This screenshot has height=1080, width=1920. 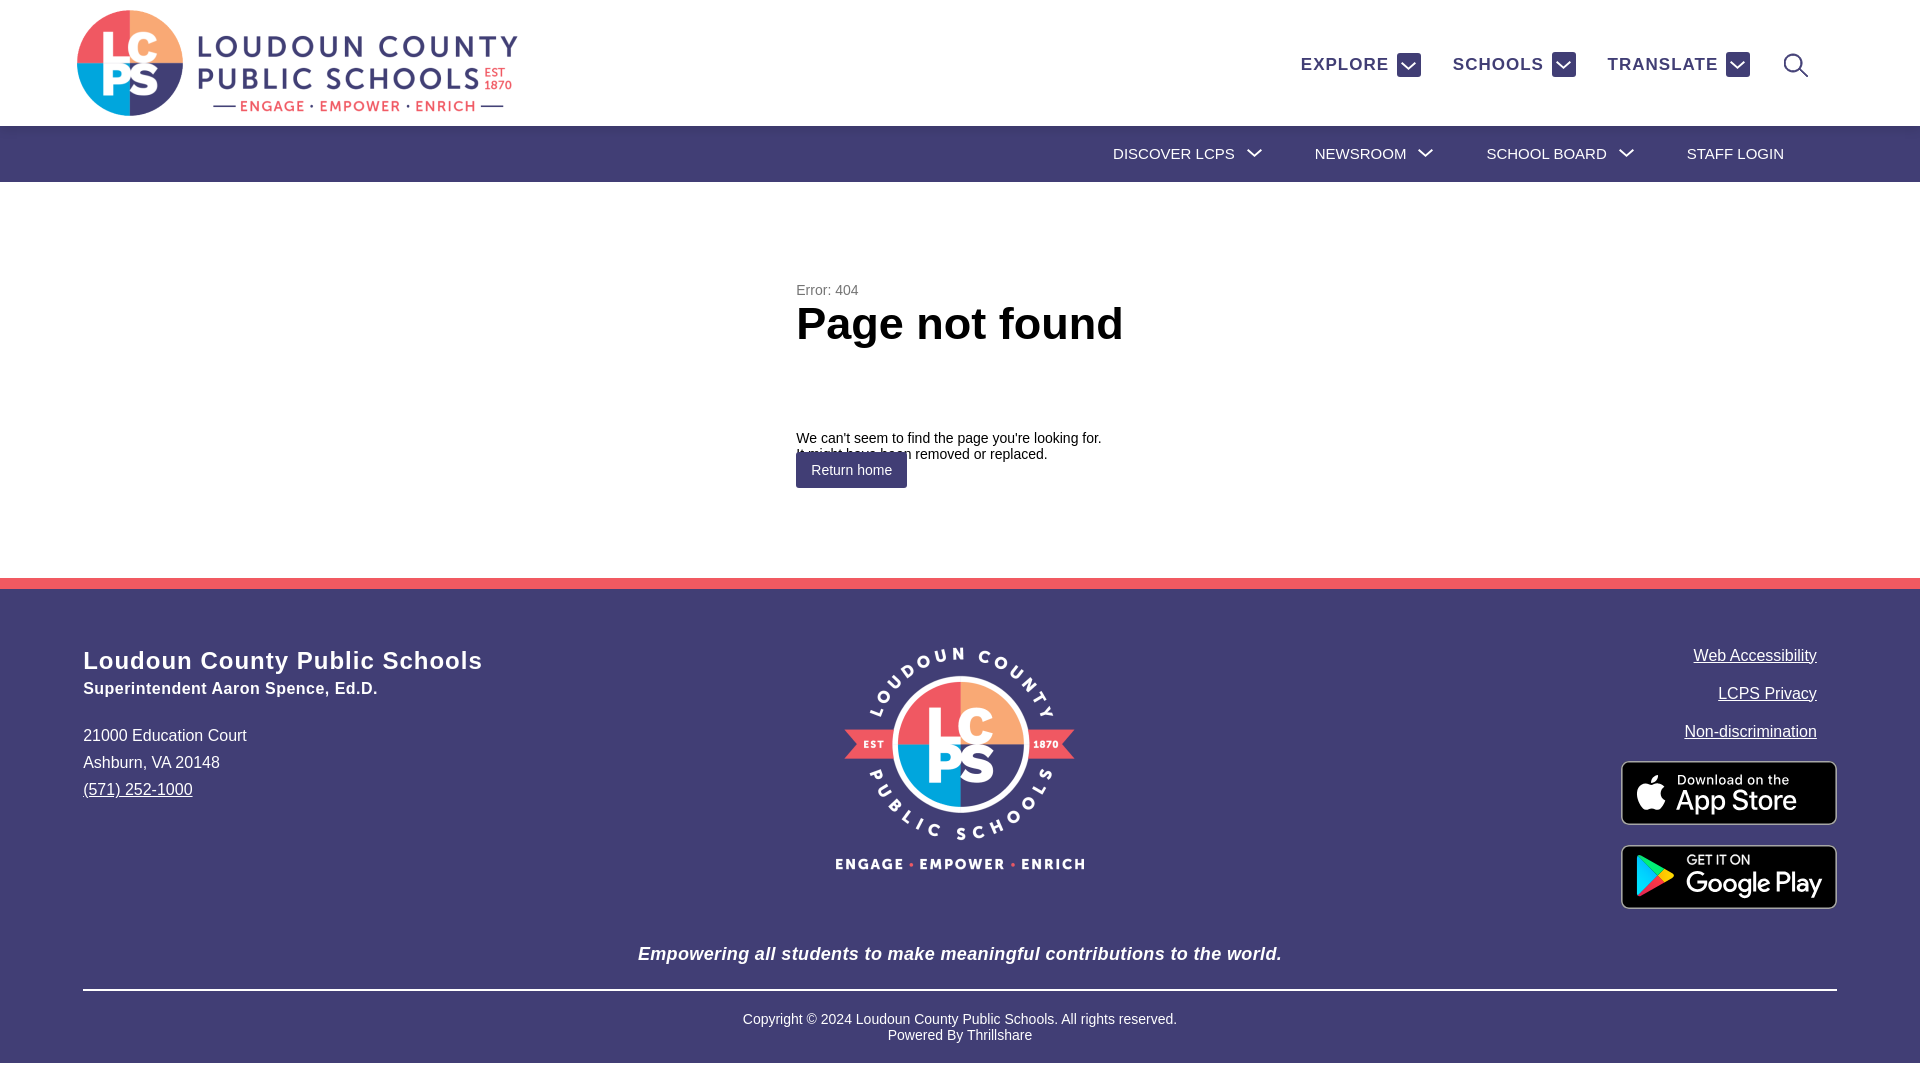 What do you see at coordinates (1794, 64) in the screenshot?
I see `SEARCH` at bounding box center [1794, 64].